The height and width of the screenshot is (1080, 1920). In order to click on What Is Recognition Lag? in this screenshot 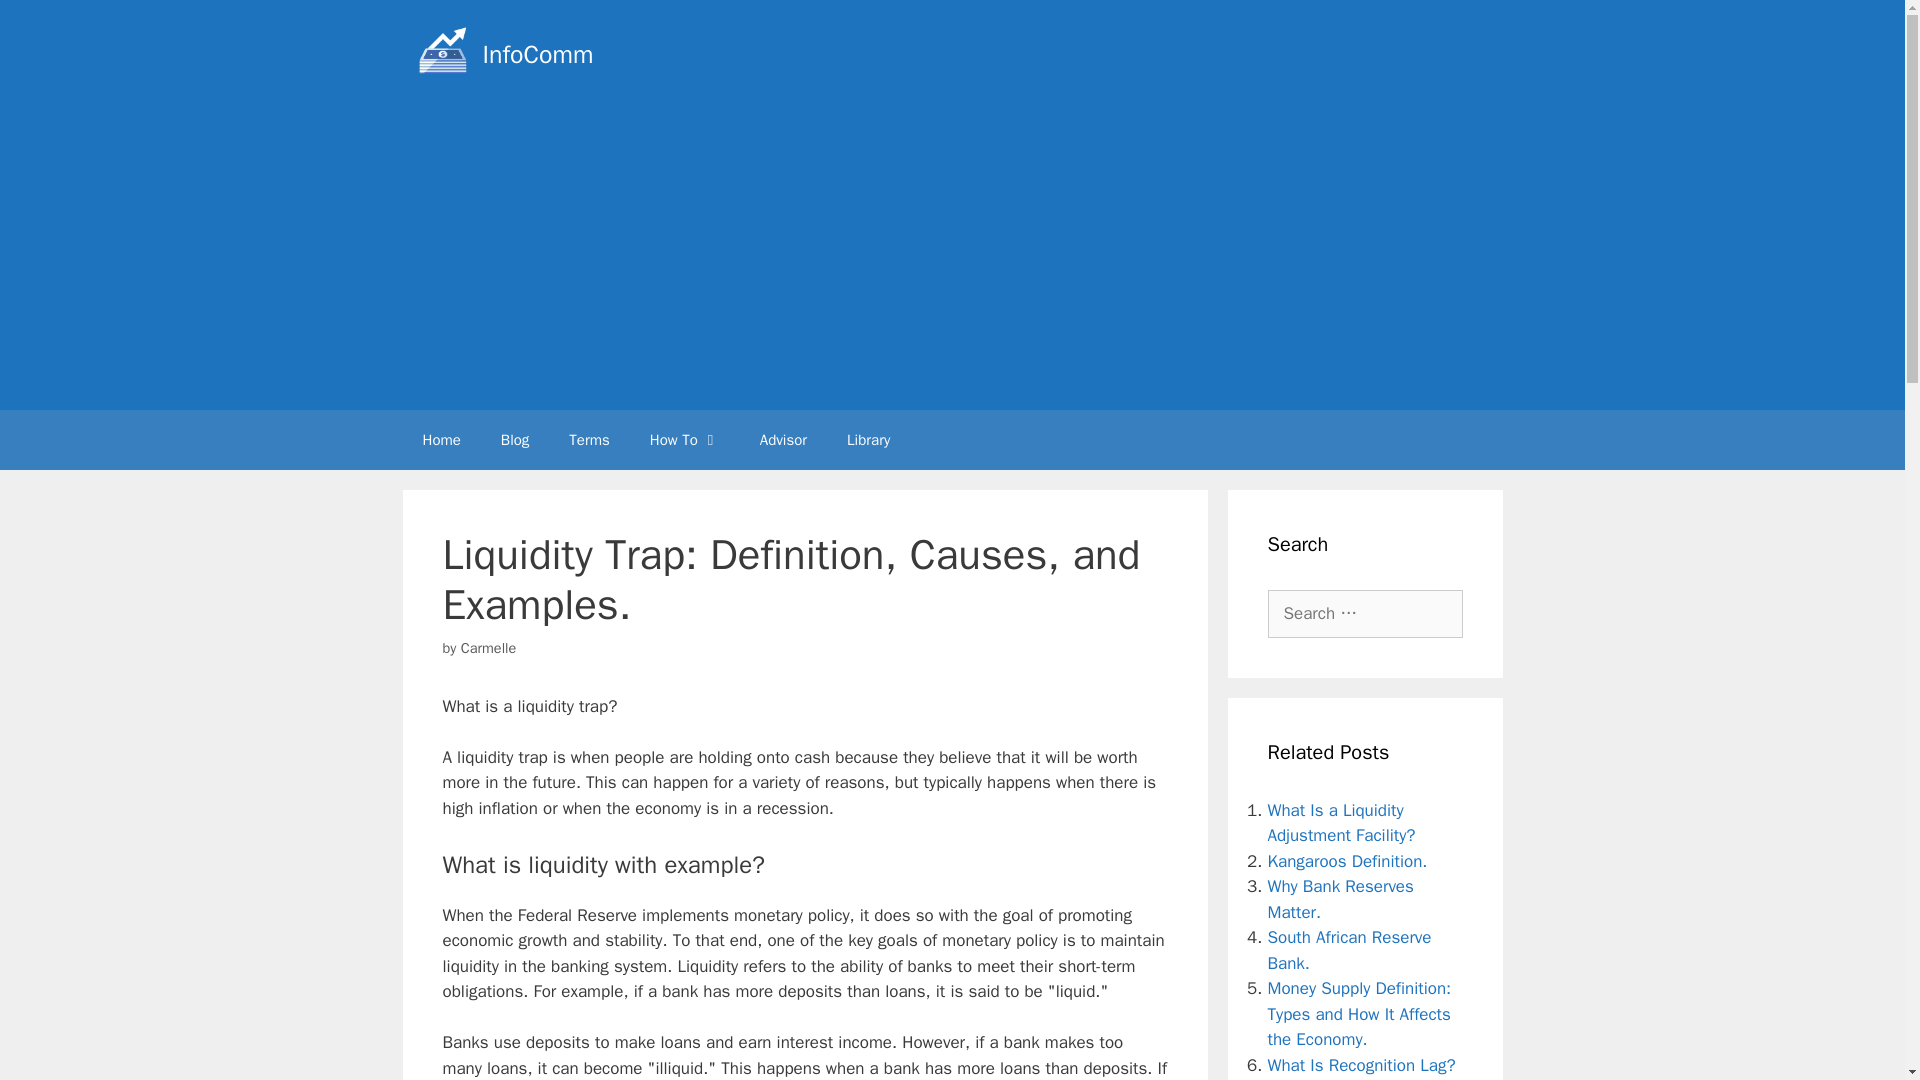, I will do `click(1361, 1064)`.